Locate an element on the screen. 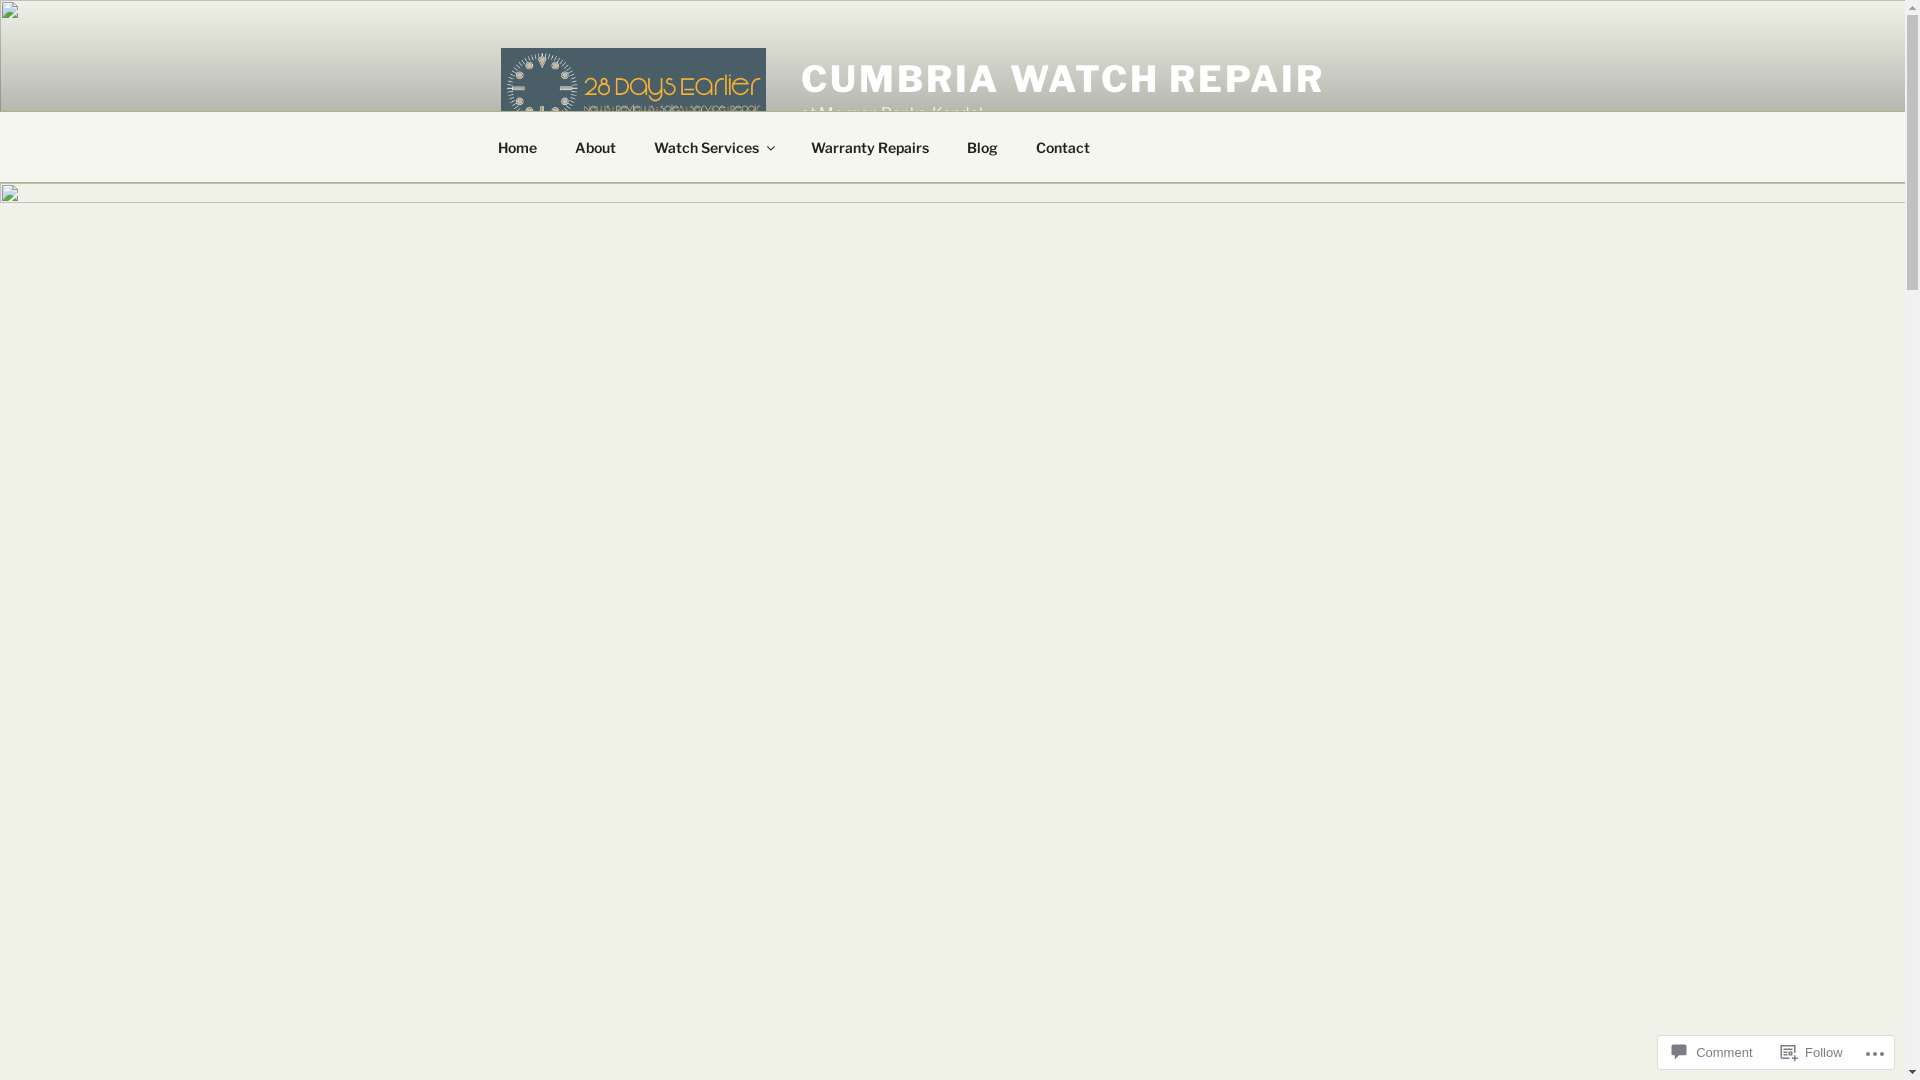  Follow is located at coordinates (1812, 1052).